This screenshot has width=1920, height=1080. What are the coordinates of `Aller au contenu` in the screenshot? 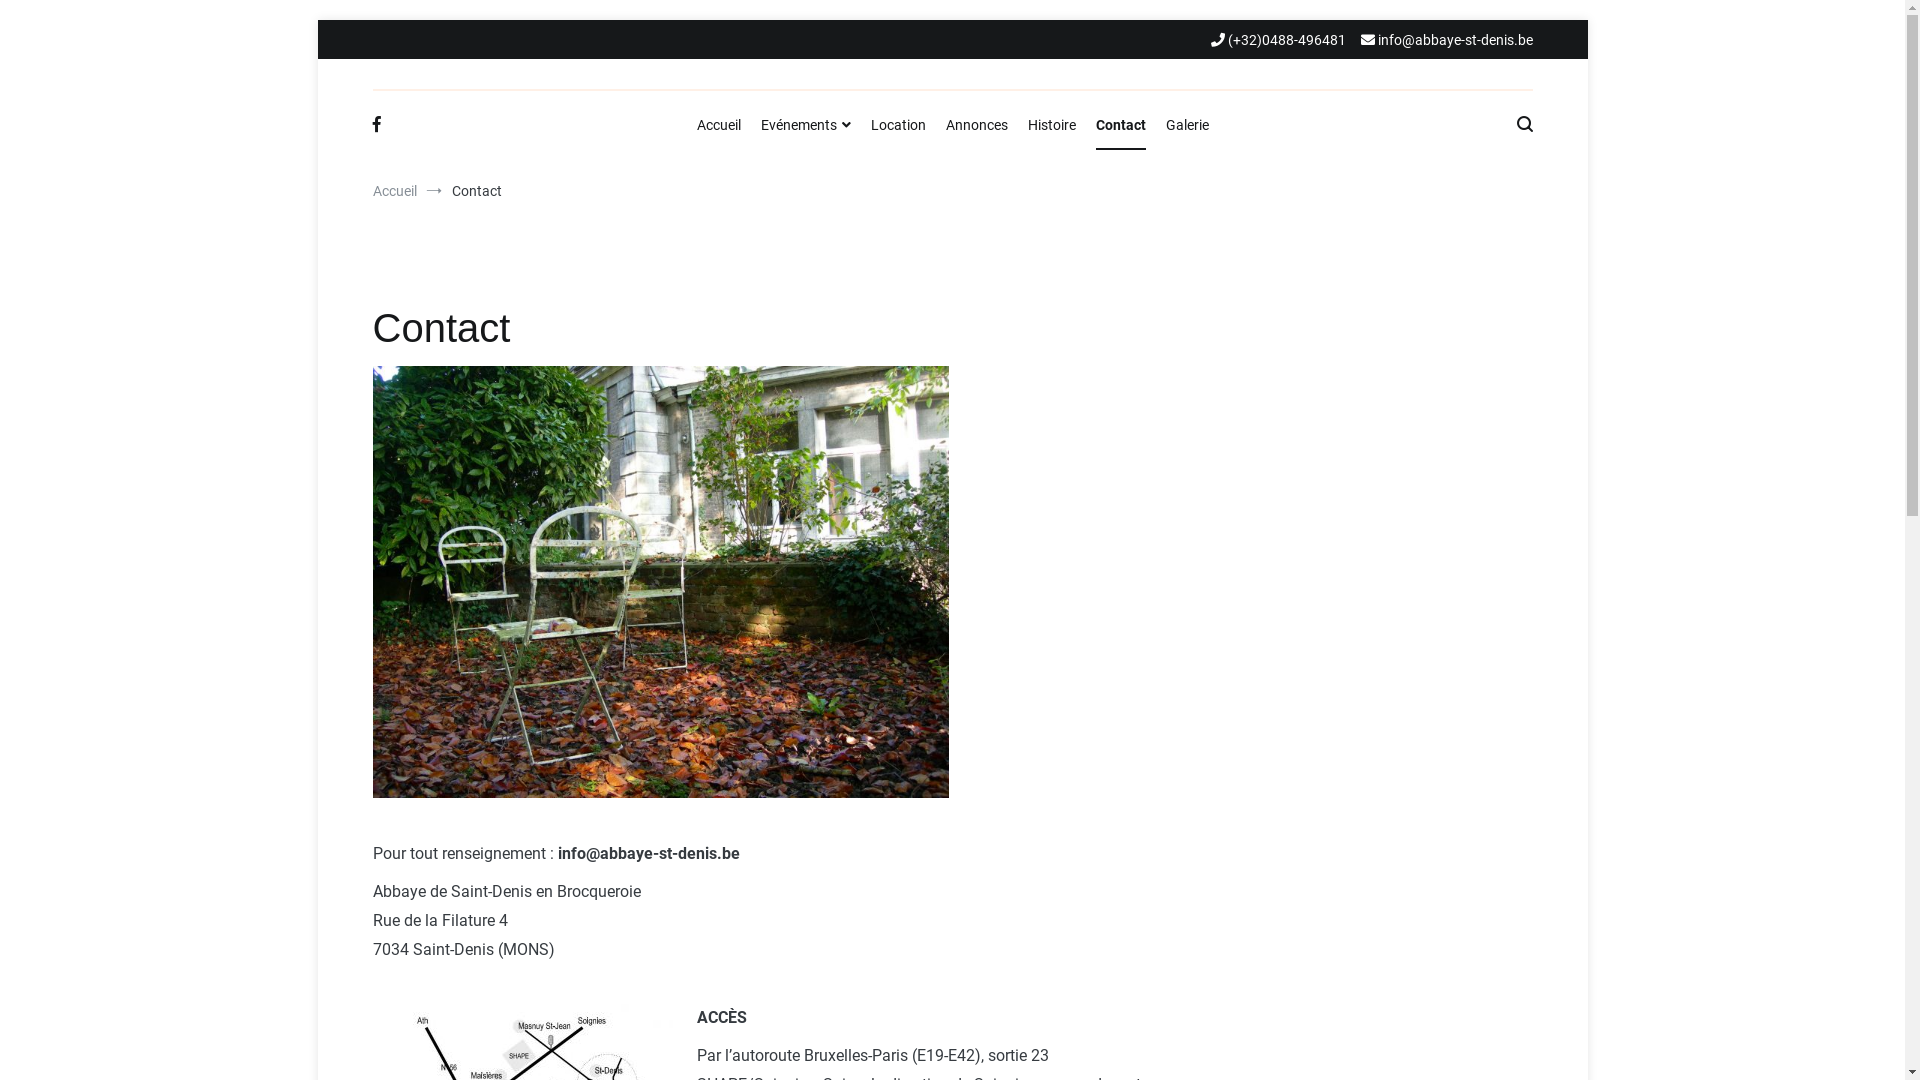 It's located at (316, 20).